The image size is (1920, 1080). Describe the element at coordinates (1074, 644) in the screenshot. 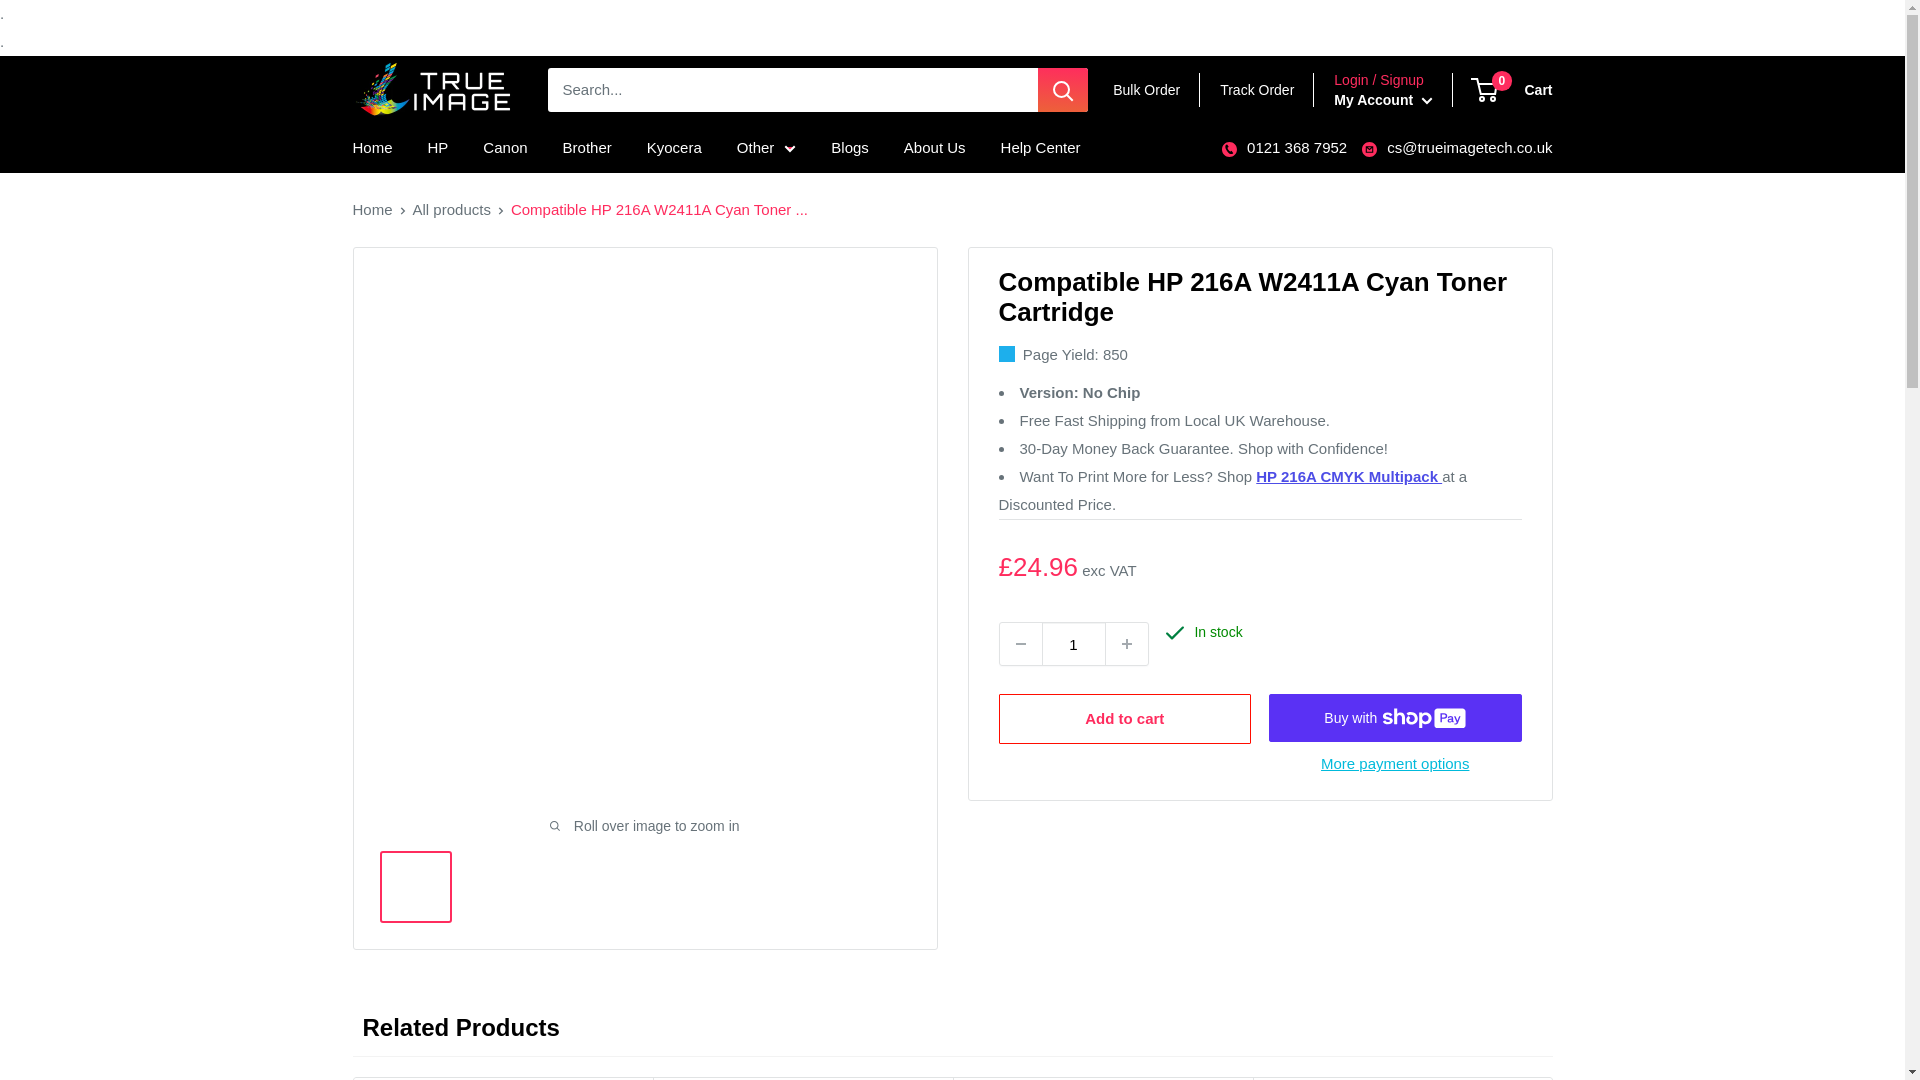

I see `1` at that location.